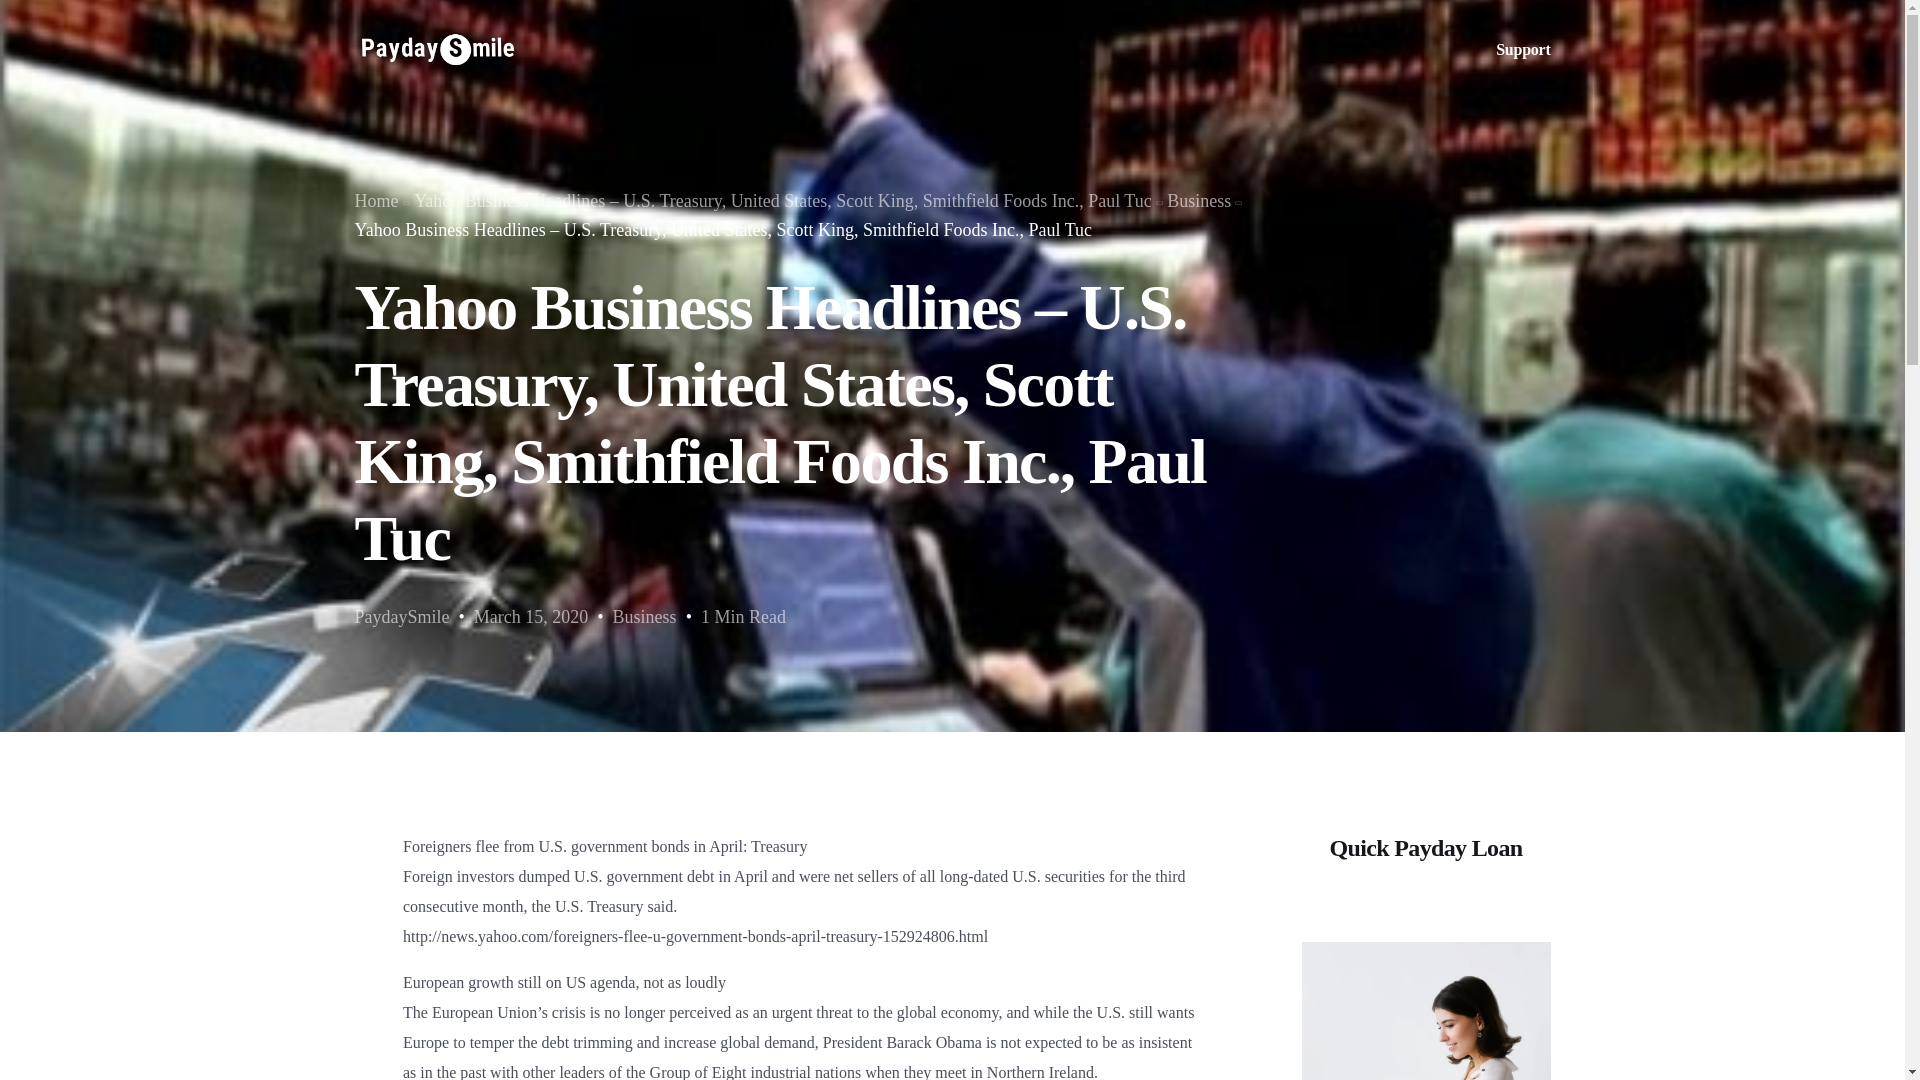  Describe the element at coordinates (375, 200) in the screenshot. I see `Home` at that location.